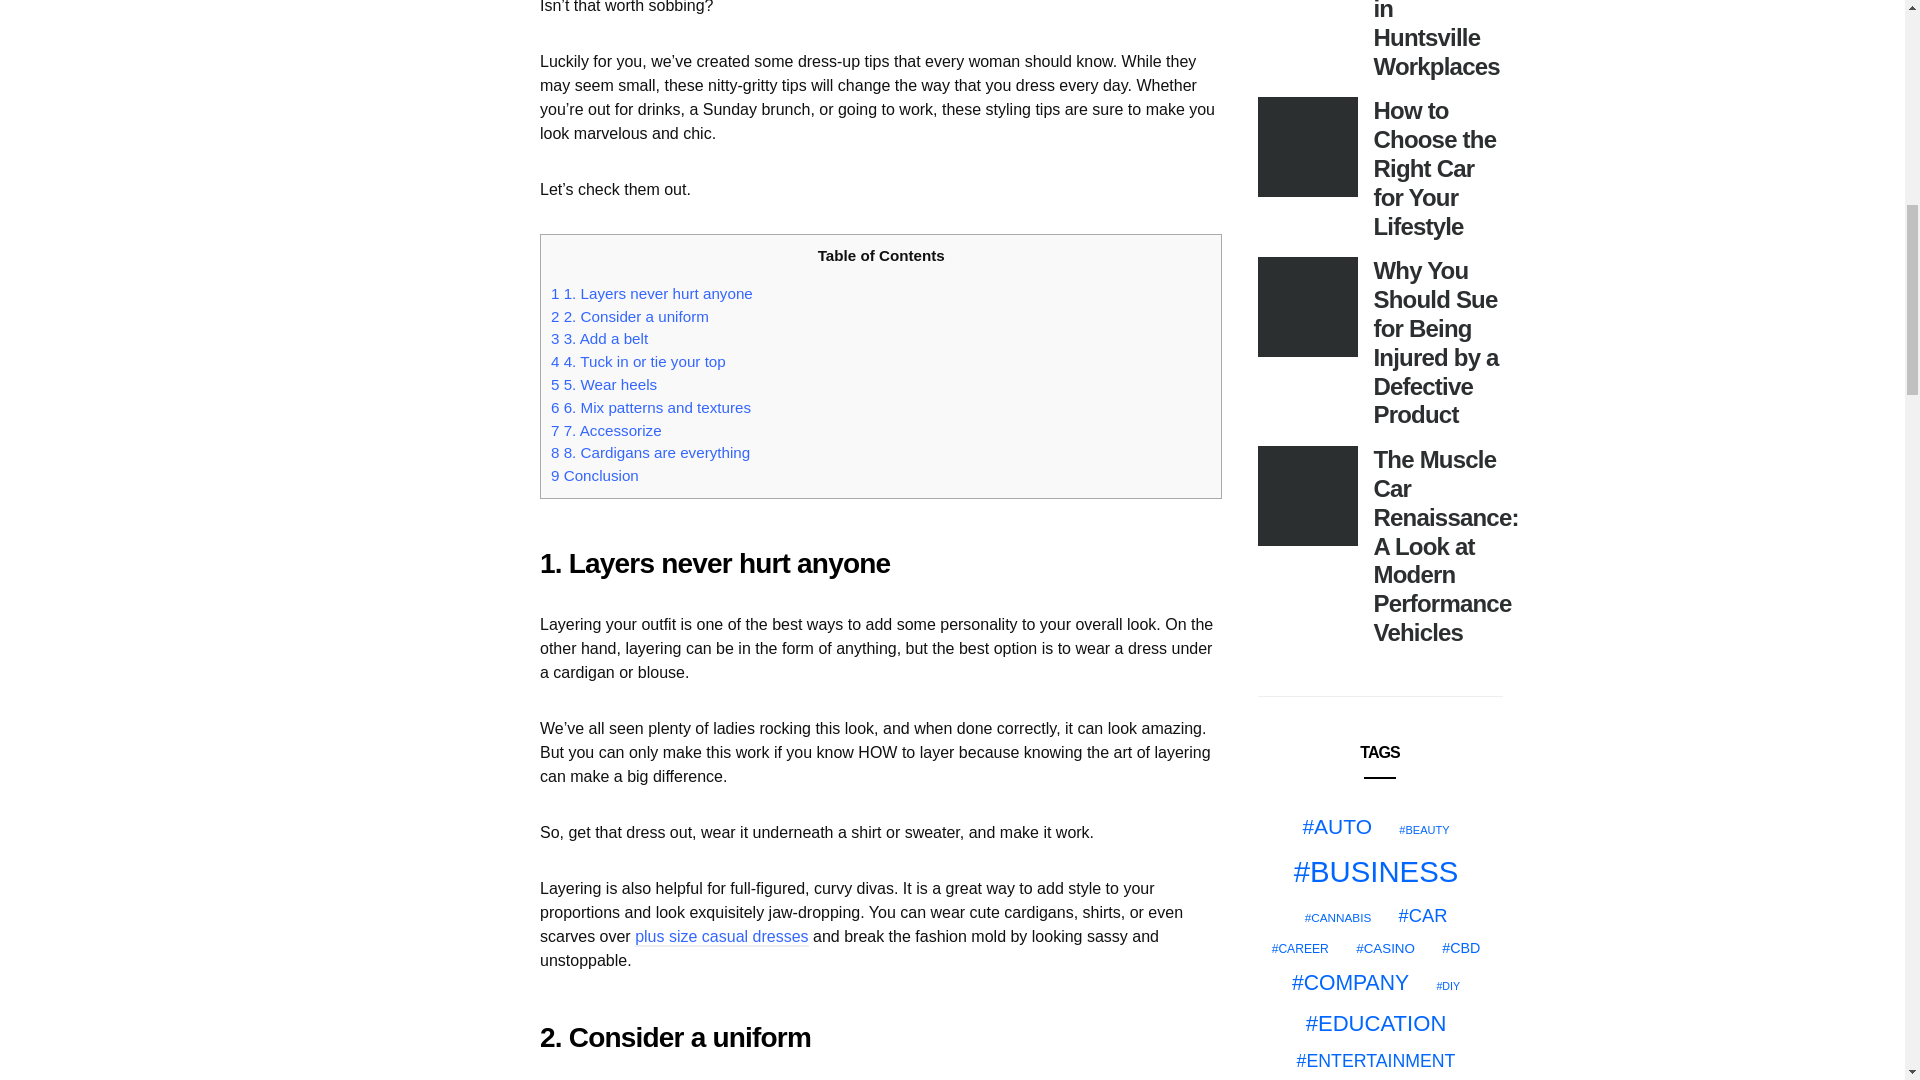 The width and height of the screenshot is (1920, 1080). Describe the element at coordinates (722, 937) in the screenshot. I see `plus size casual dresses` at that location.